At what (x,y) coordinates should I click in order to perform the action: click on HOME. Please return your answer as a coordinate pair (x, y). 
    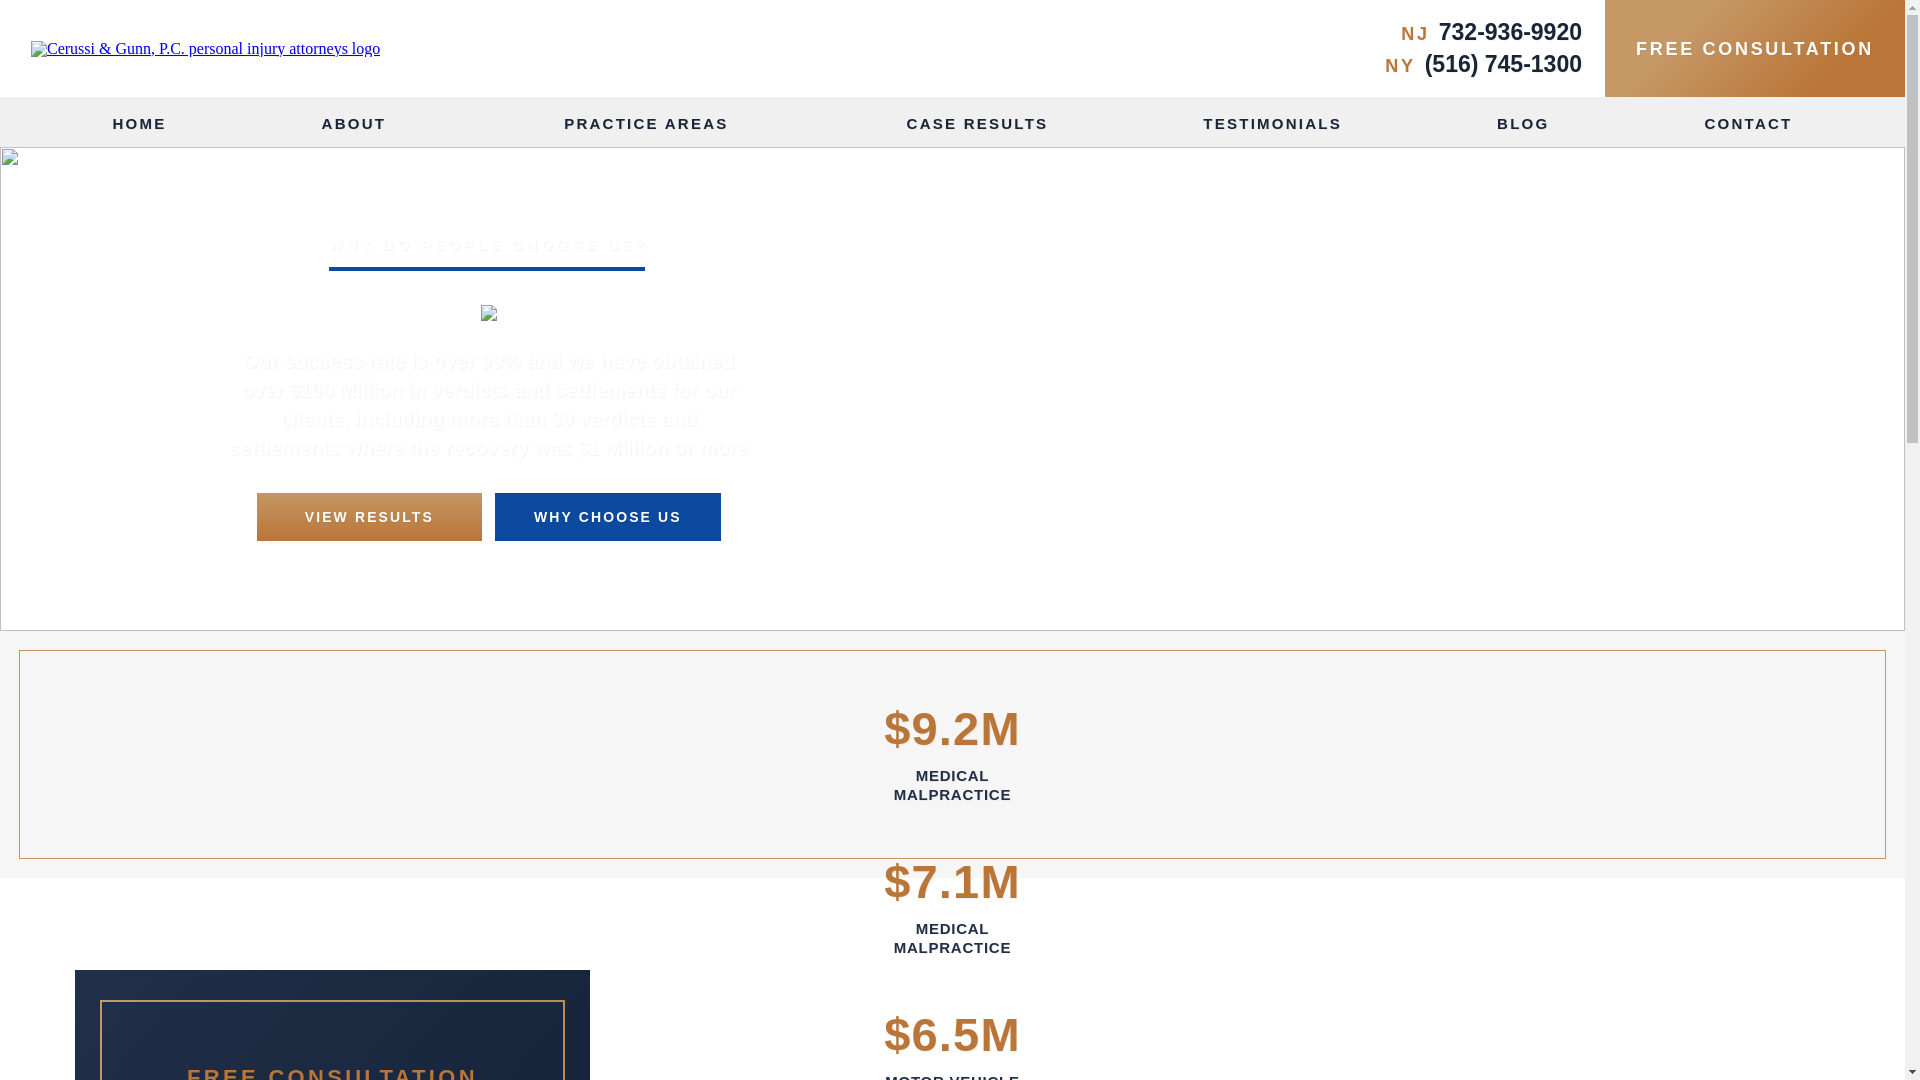
    Looking at the image, I should click on (138, 122).